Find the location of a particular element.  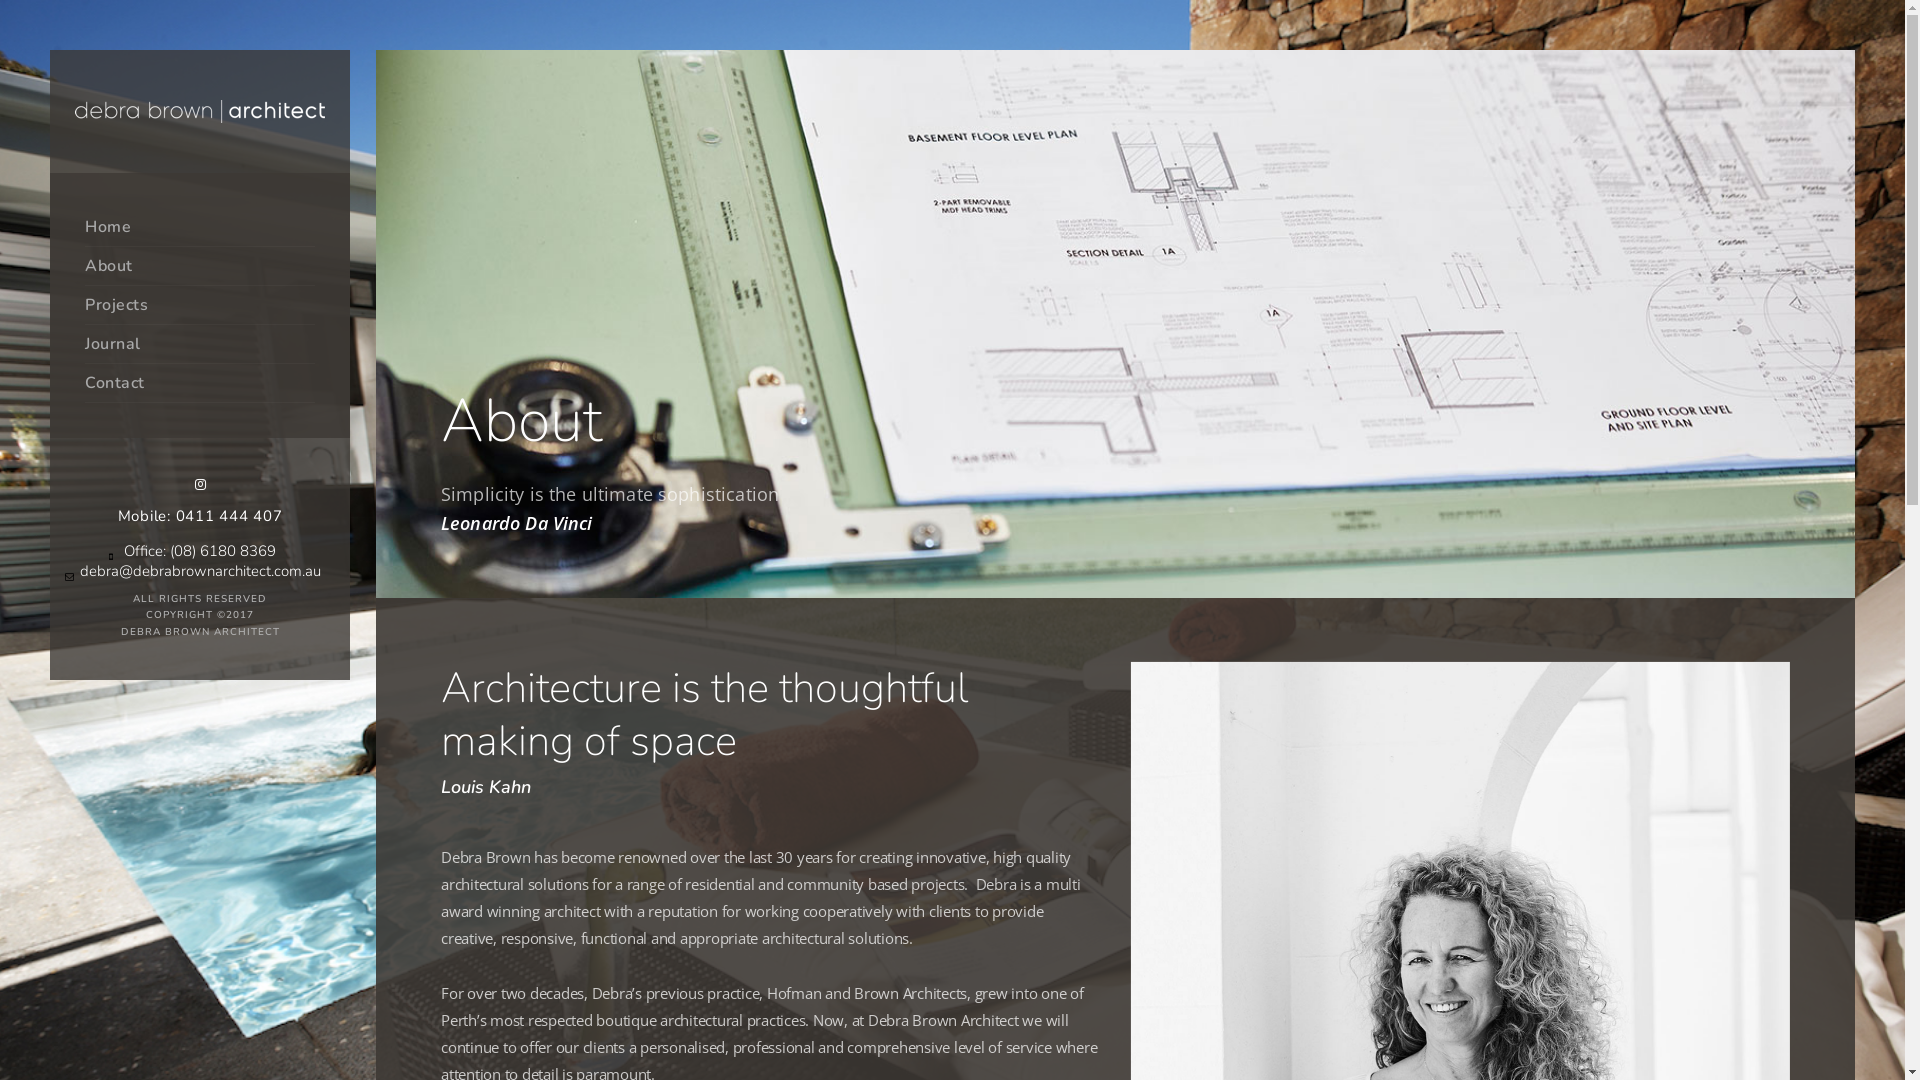

Journal is located at coordinates (200, 344).